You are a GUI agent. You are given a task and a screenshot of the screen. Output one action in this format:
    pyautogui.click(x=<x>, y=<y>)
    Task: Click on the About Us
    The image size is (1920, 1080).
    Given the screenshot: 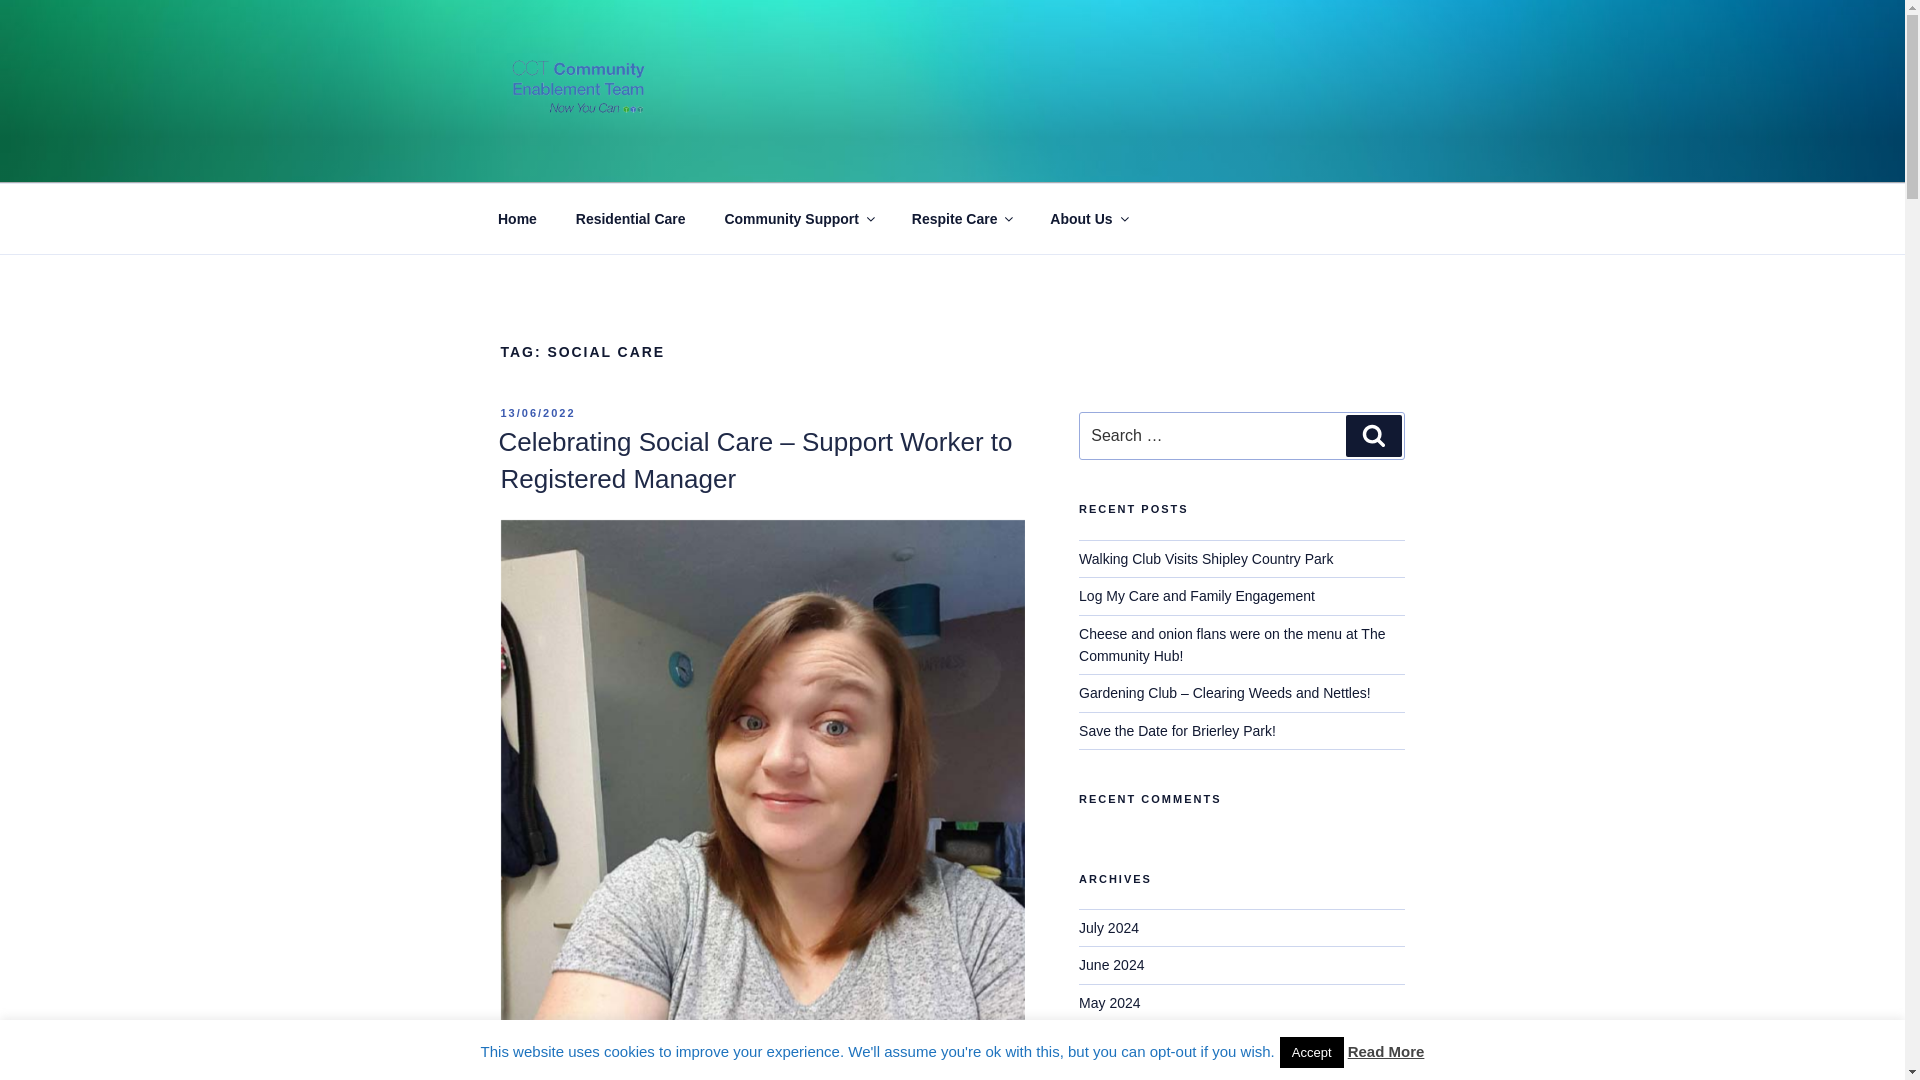 What is the action you would take?
    pyautogui.click(x=1088, y=218)
    